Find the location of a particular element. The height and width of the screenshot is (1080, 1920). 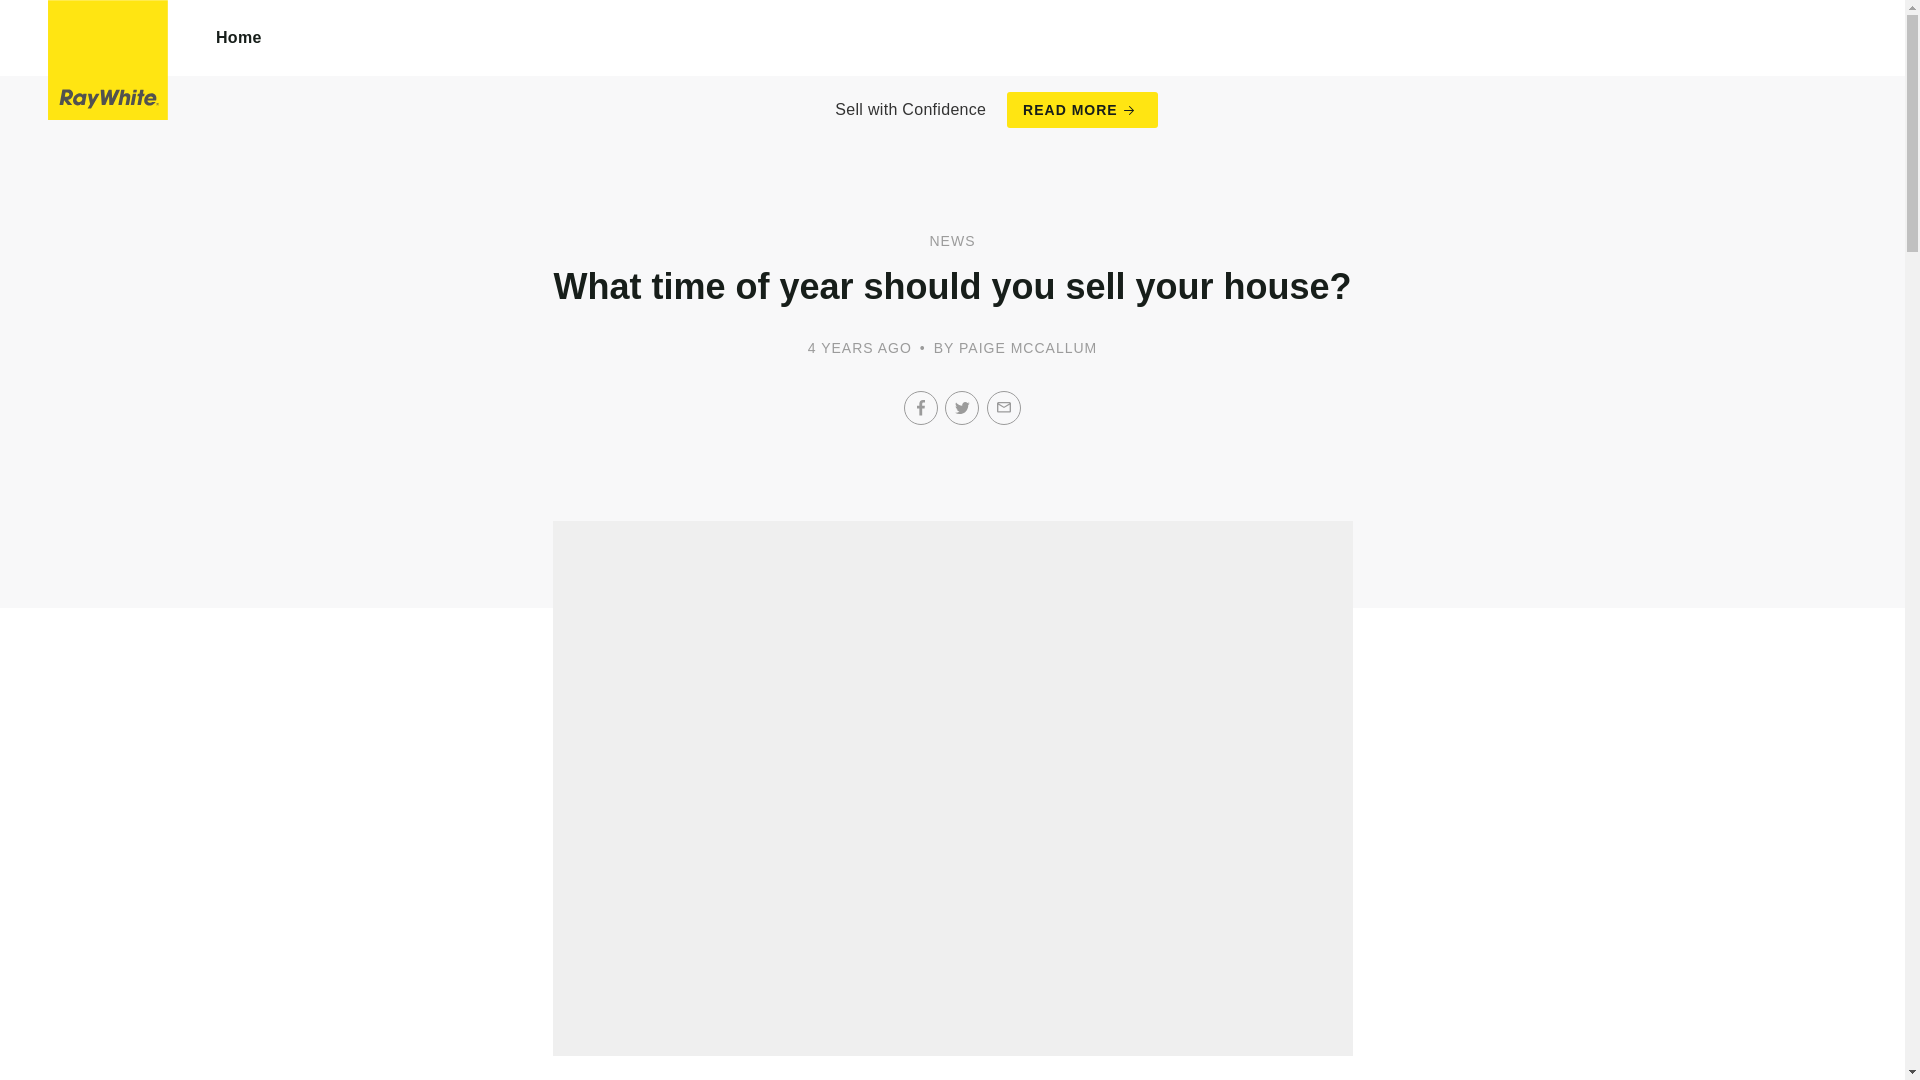

Facebook is located at coordinates (921, 408).